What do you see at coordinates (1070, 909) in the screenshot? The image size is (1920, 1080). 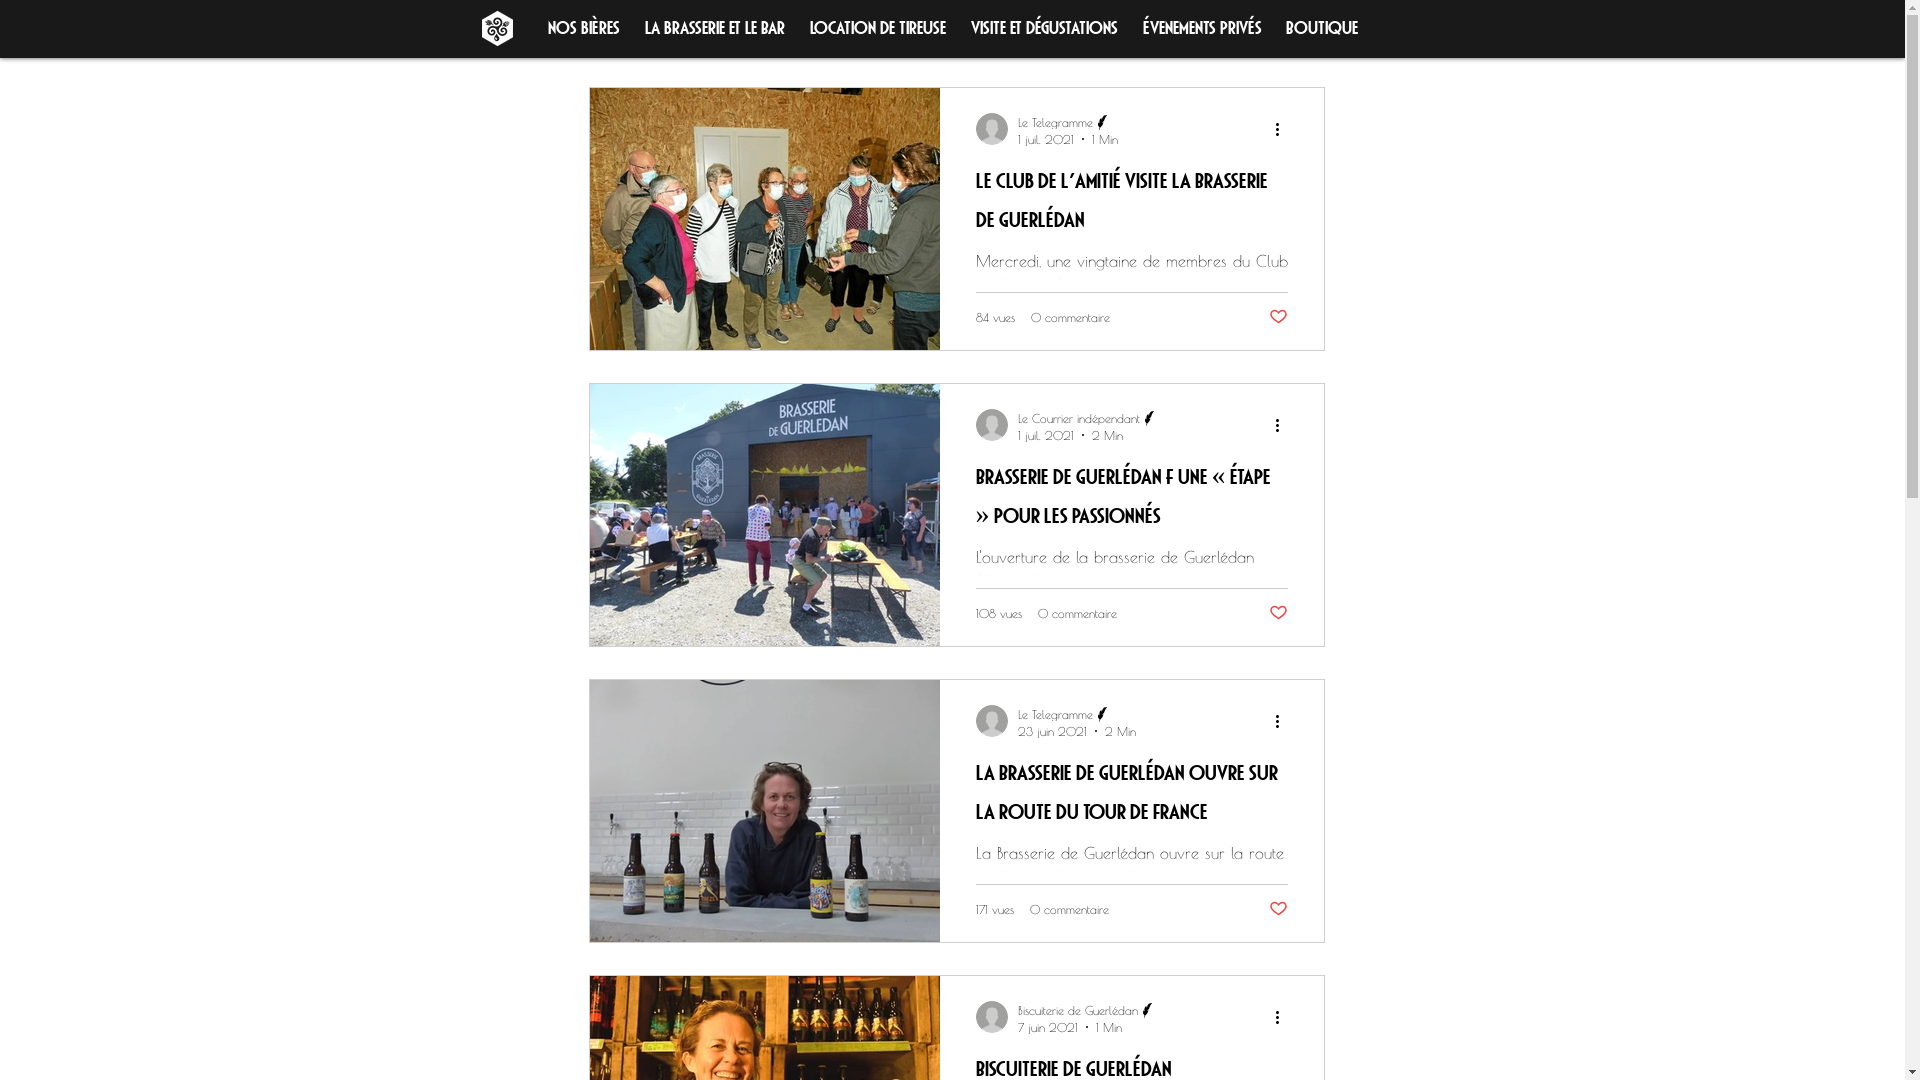 I see `0 commentaire` at bounding box center [1070, 909].